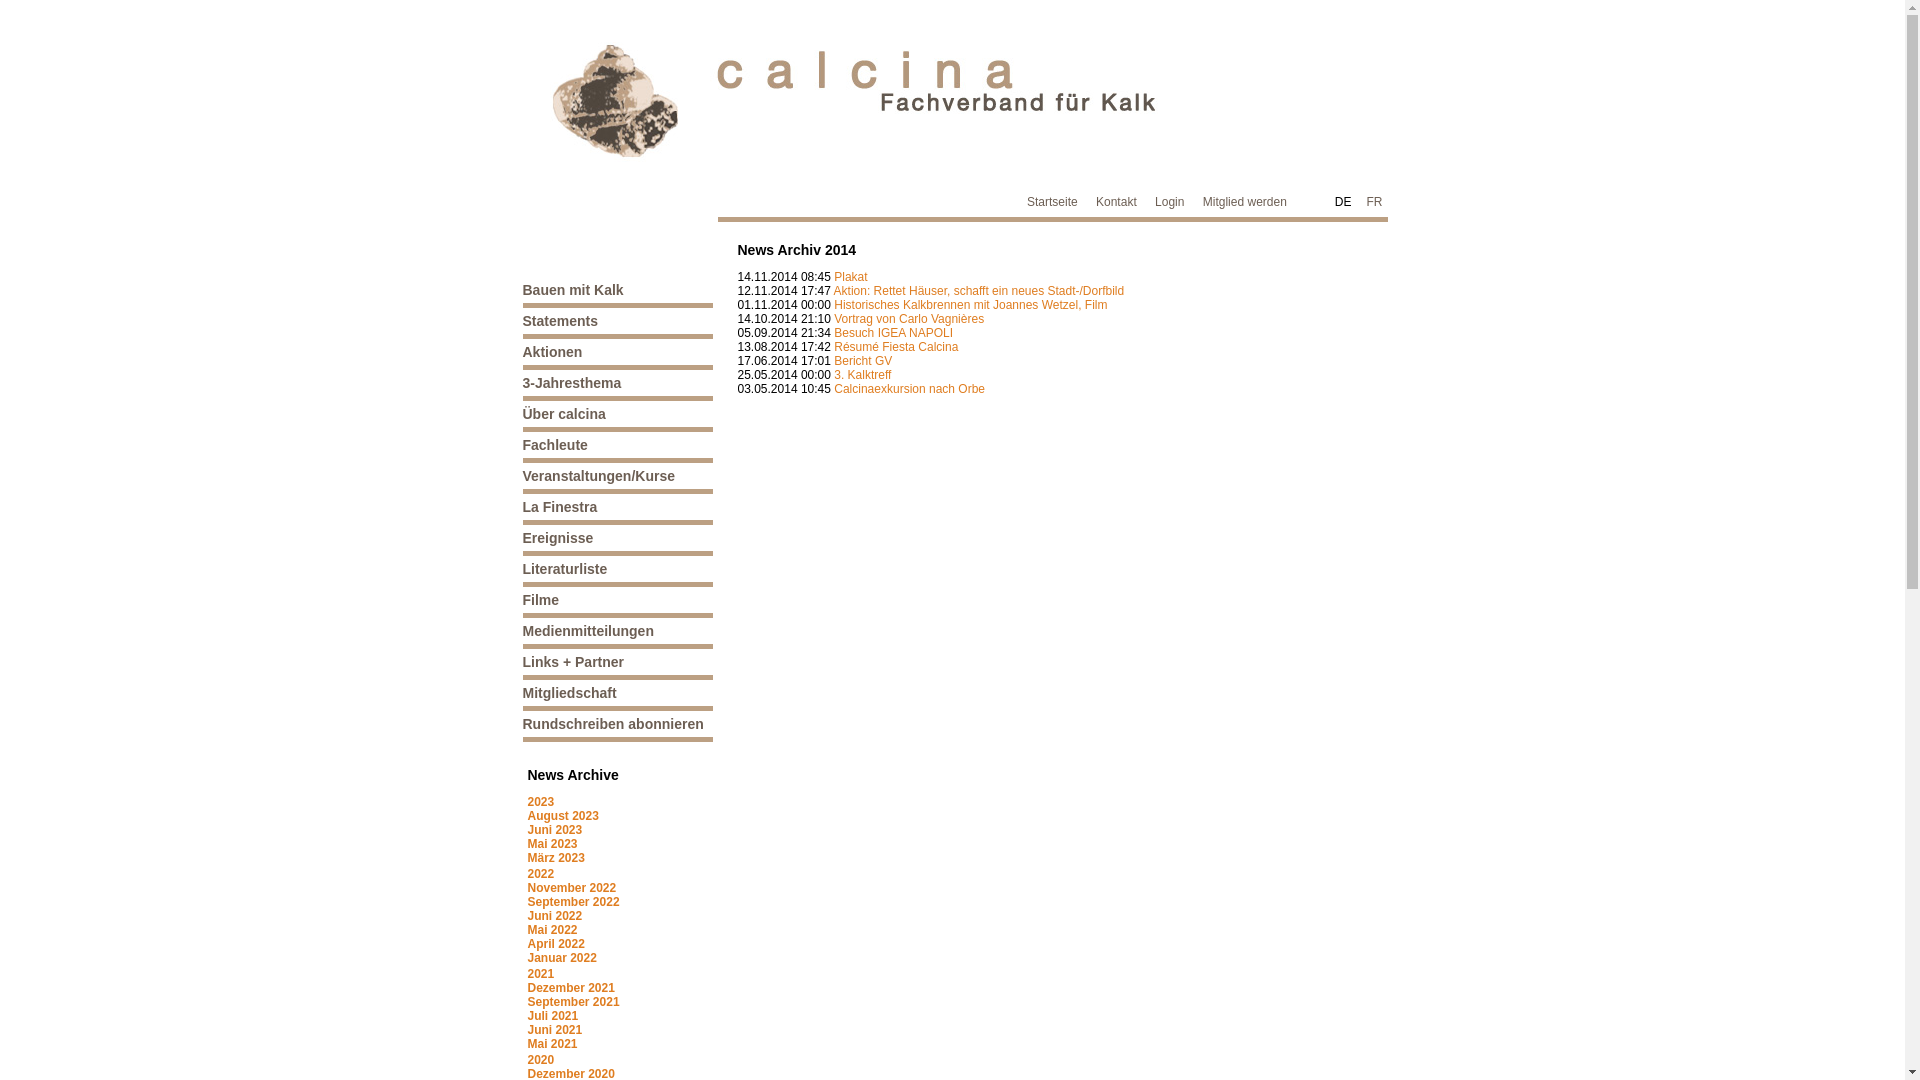 This screenshot has width=1920, height=1080. What do you see at coordinates (569, 693) in the screenshot?
I see `Mitgliedschaft` at bounding box center [569, 693].